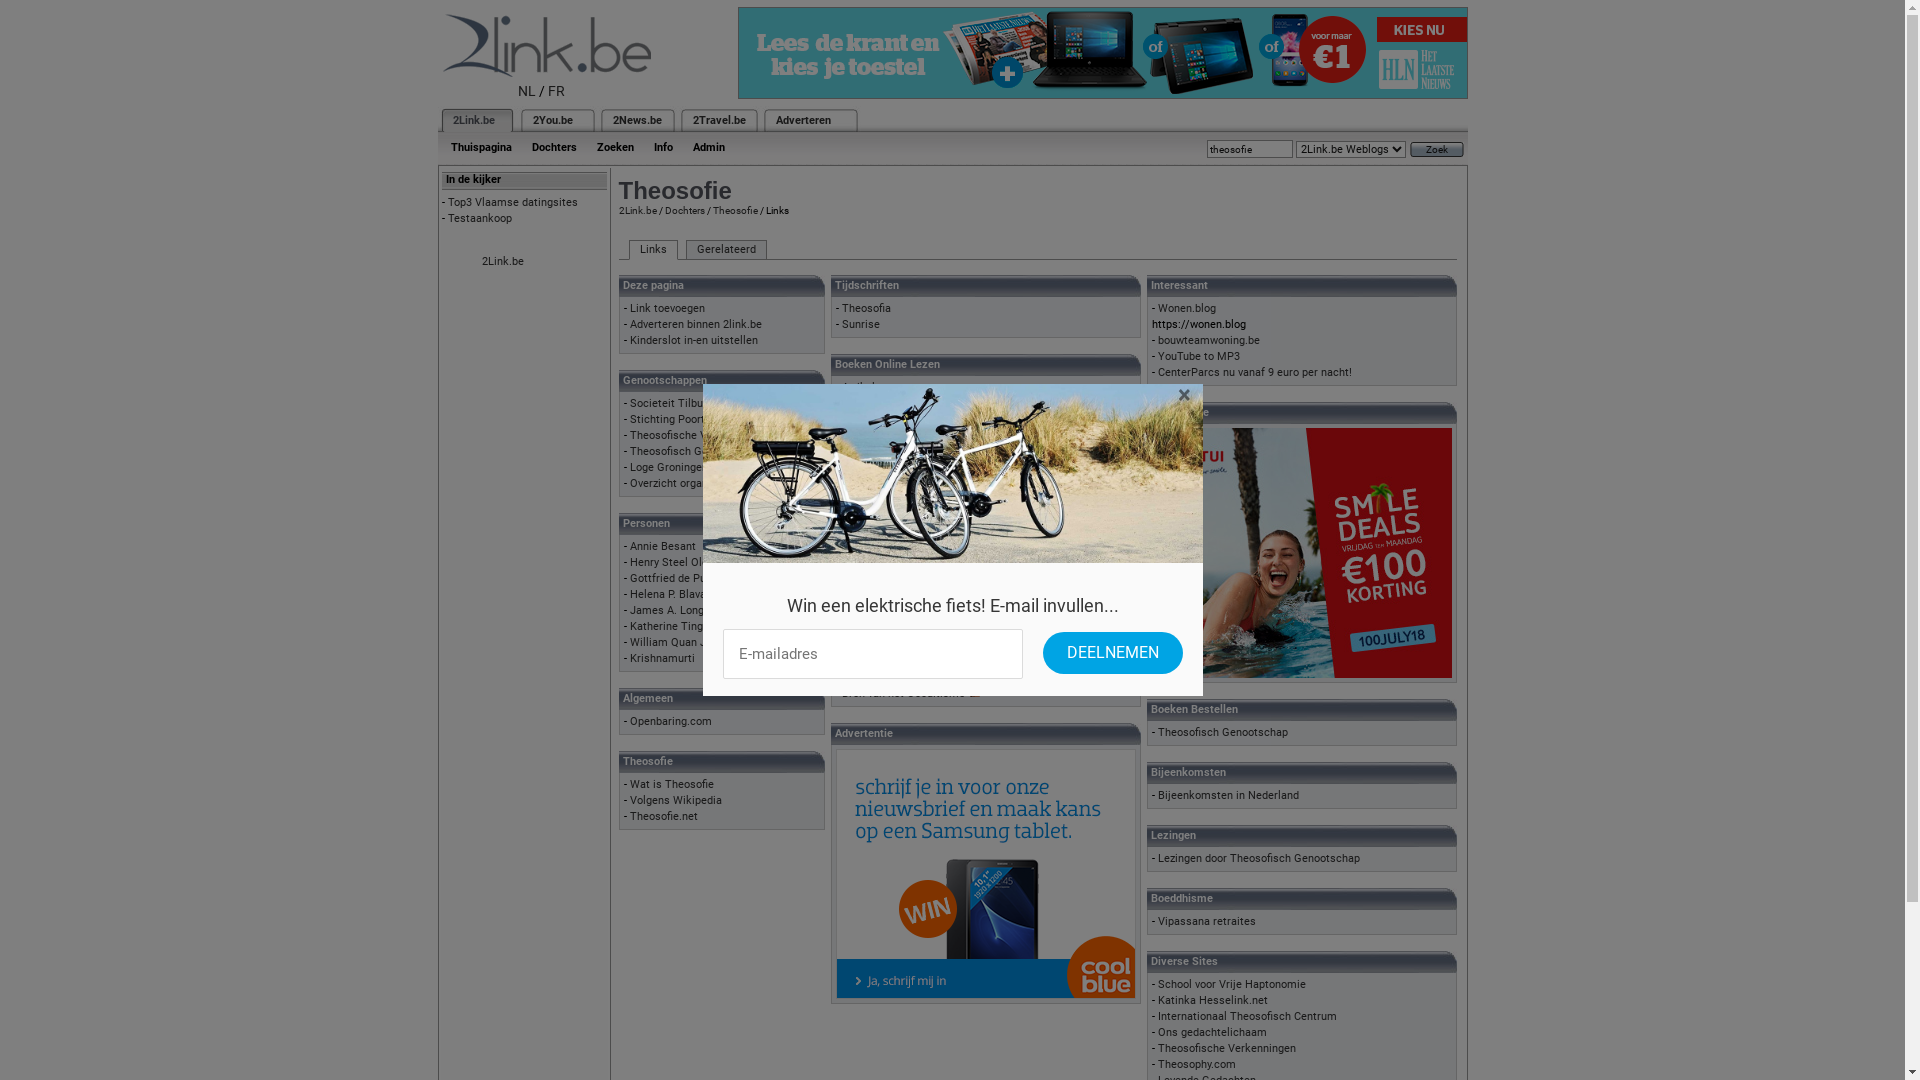 The width and height of the screenshot is (1920, 1080). Describe the element at coordinates (734, 210) in the screenshot. I see `Theosofie` at that location.